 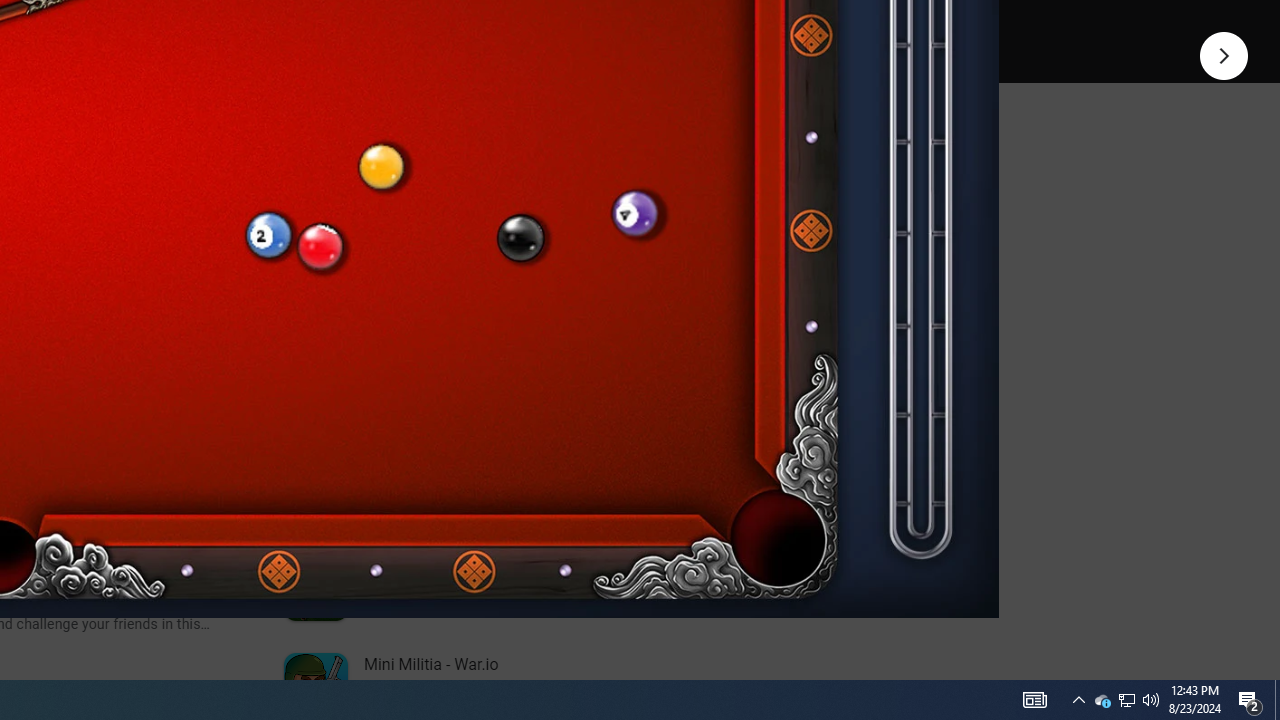 What do you see at coordinates (441, 156) in the screenshot?
I see `Expand` at bounding box center [441, 156].